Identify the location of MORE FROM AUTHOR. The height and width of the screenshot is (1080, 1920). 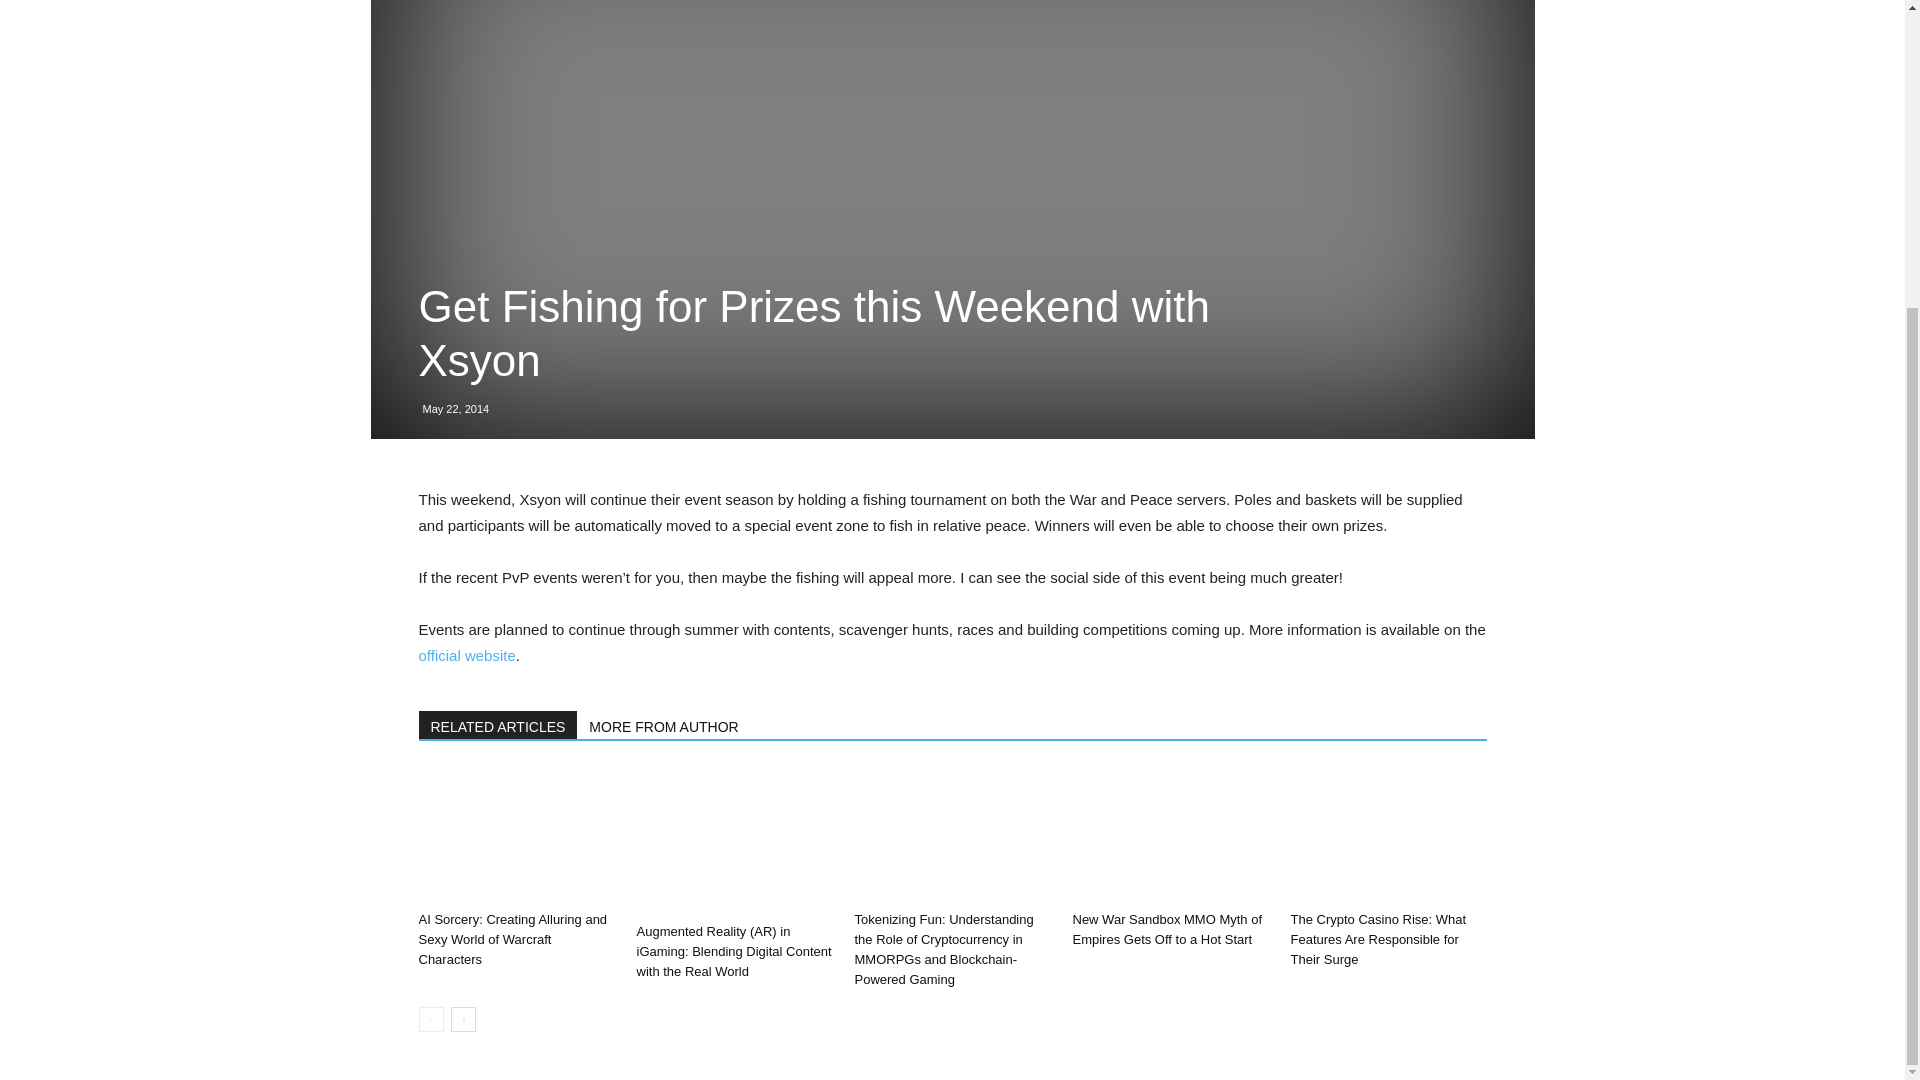
(664, 724).